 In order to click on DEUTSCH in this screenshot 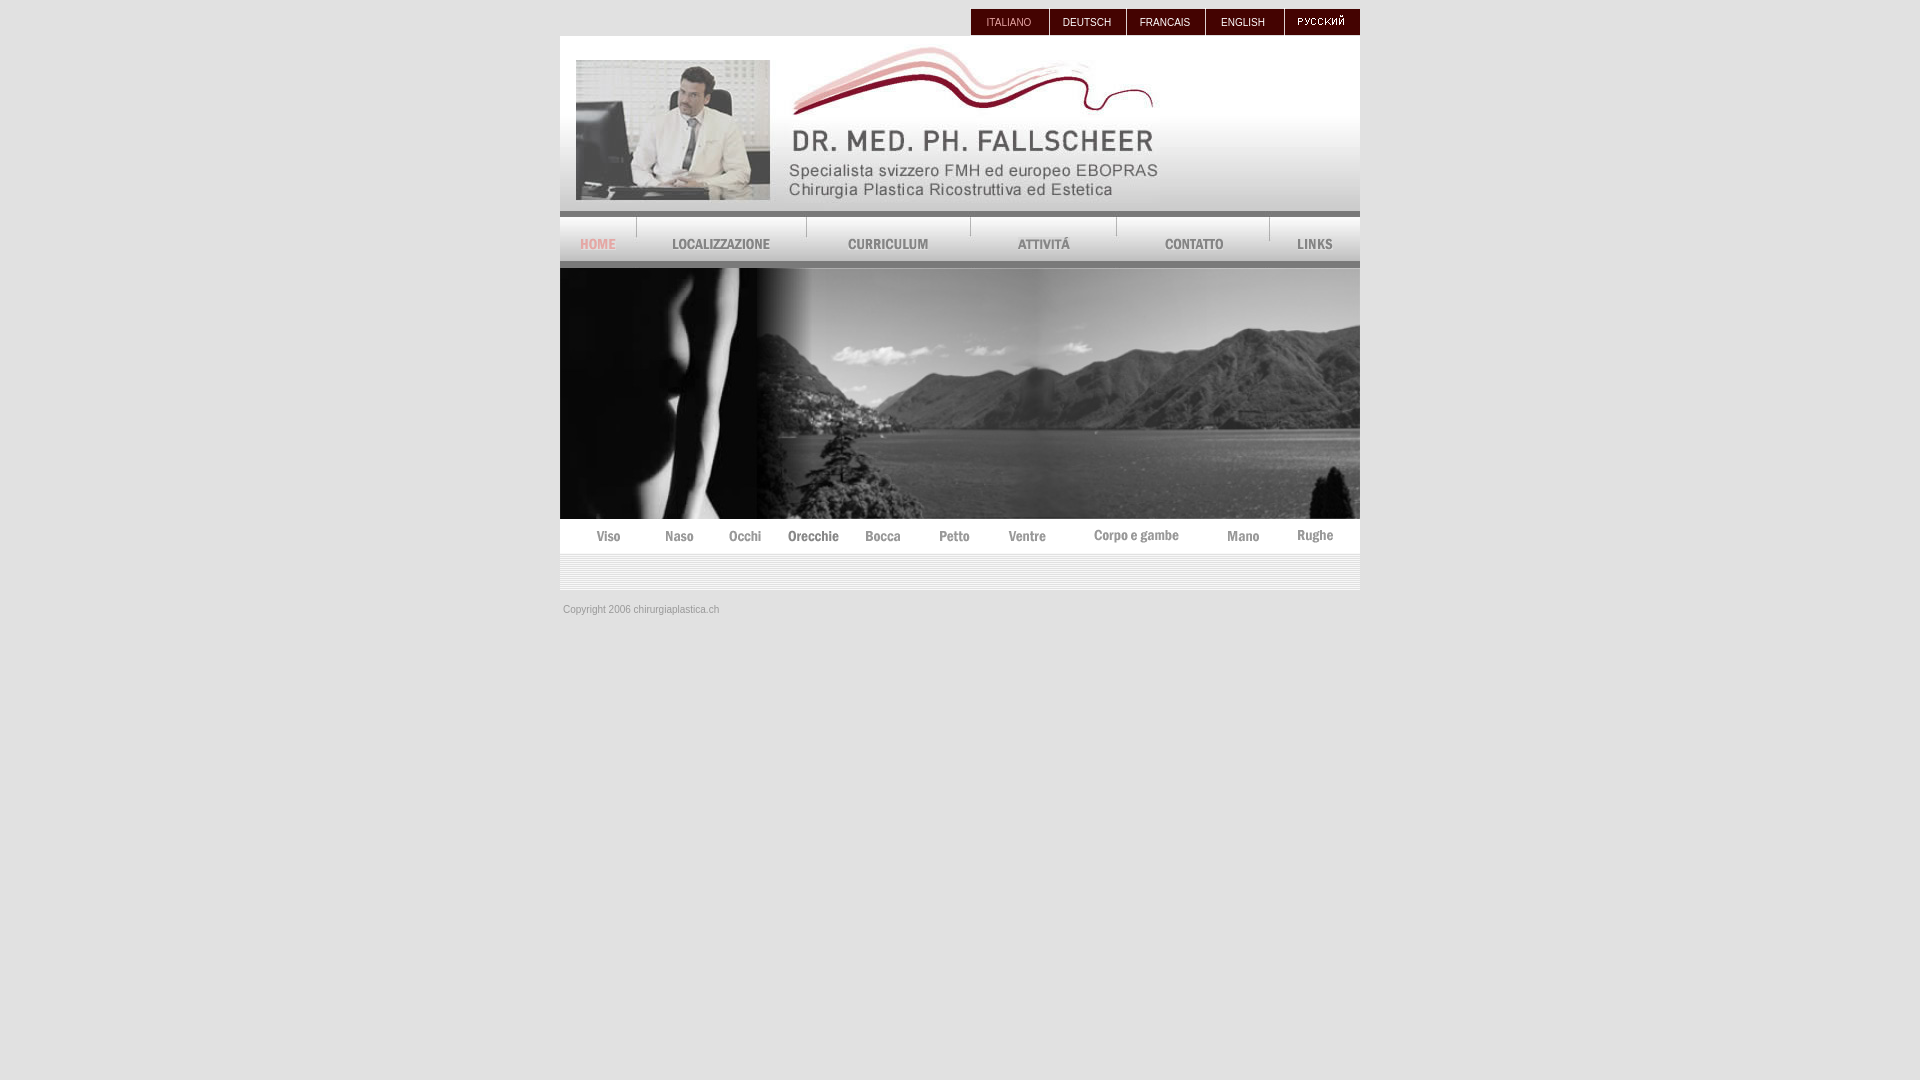, I will do `click(1087, 22)`.